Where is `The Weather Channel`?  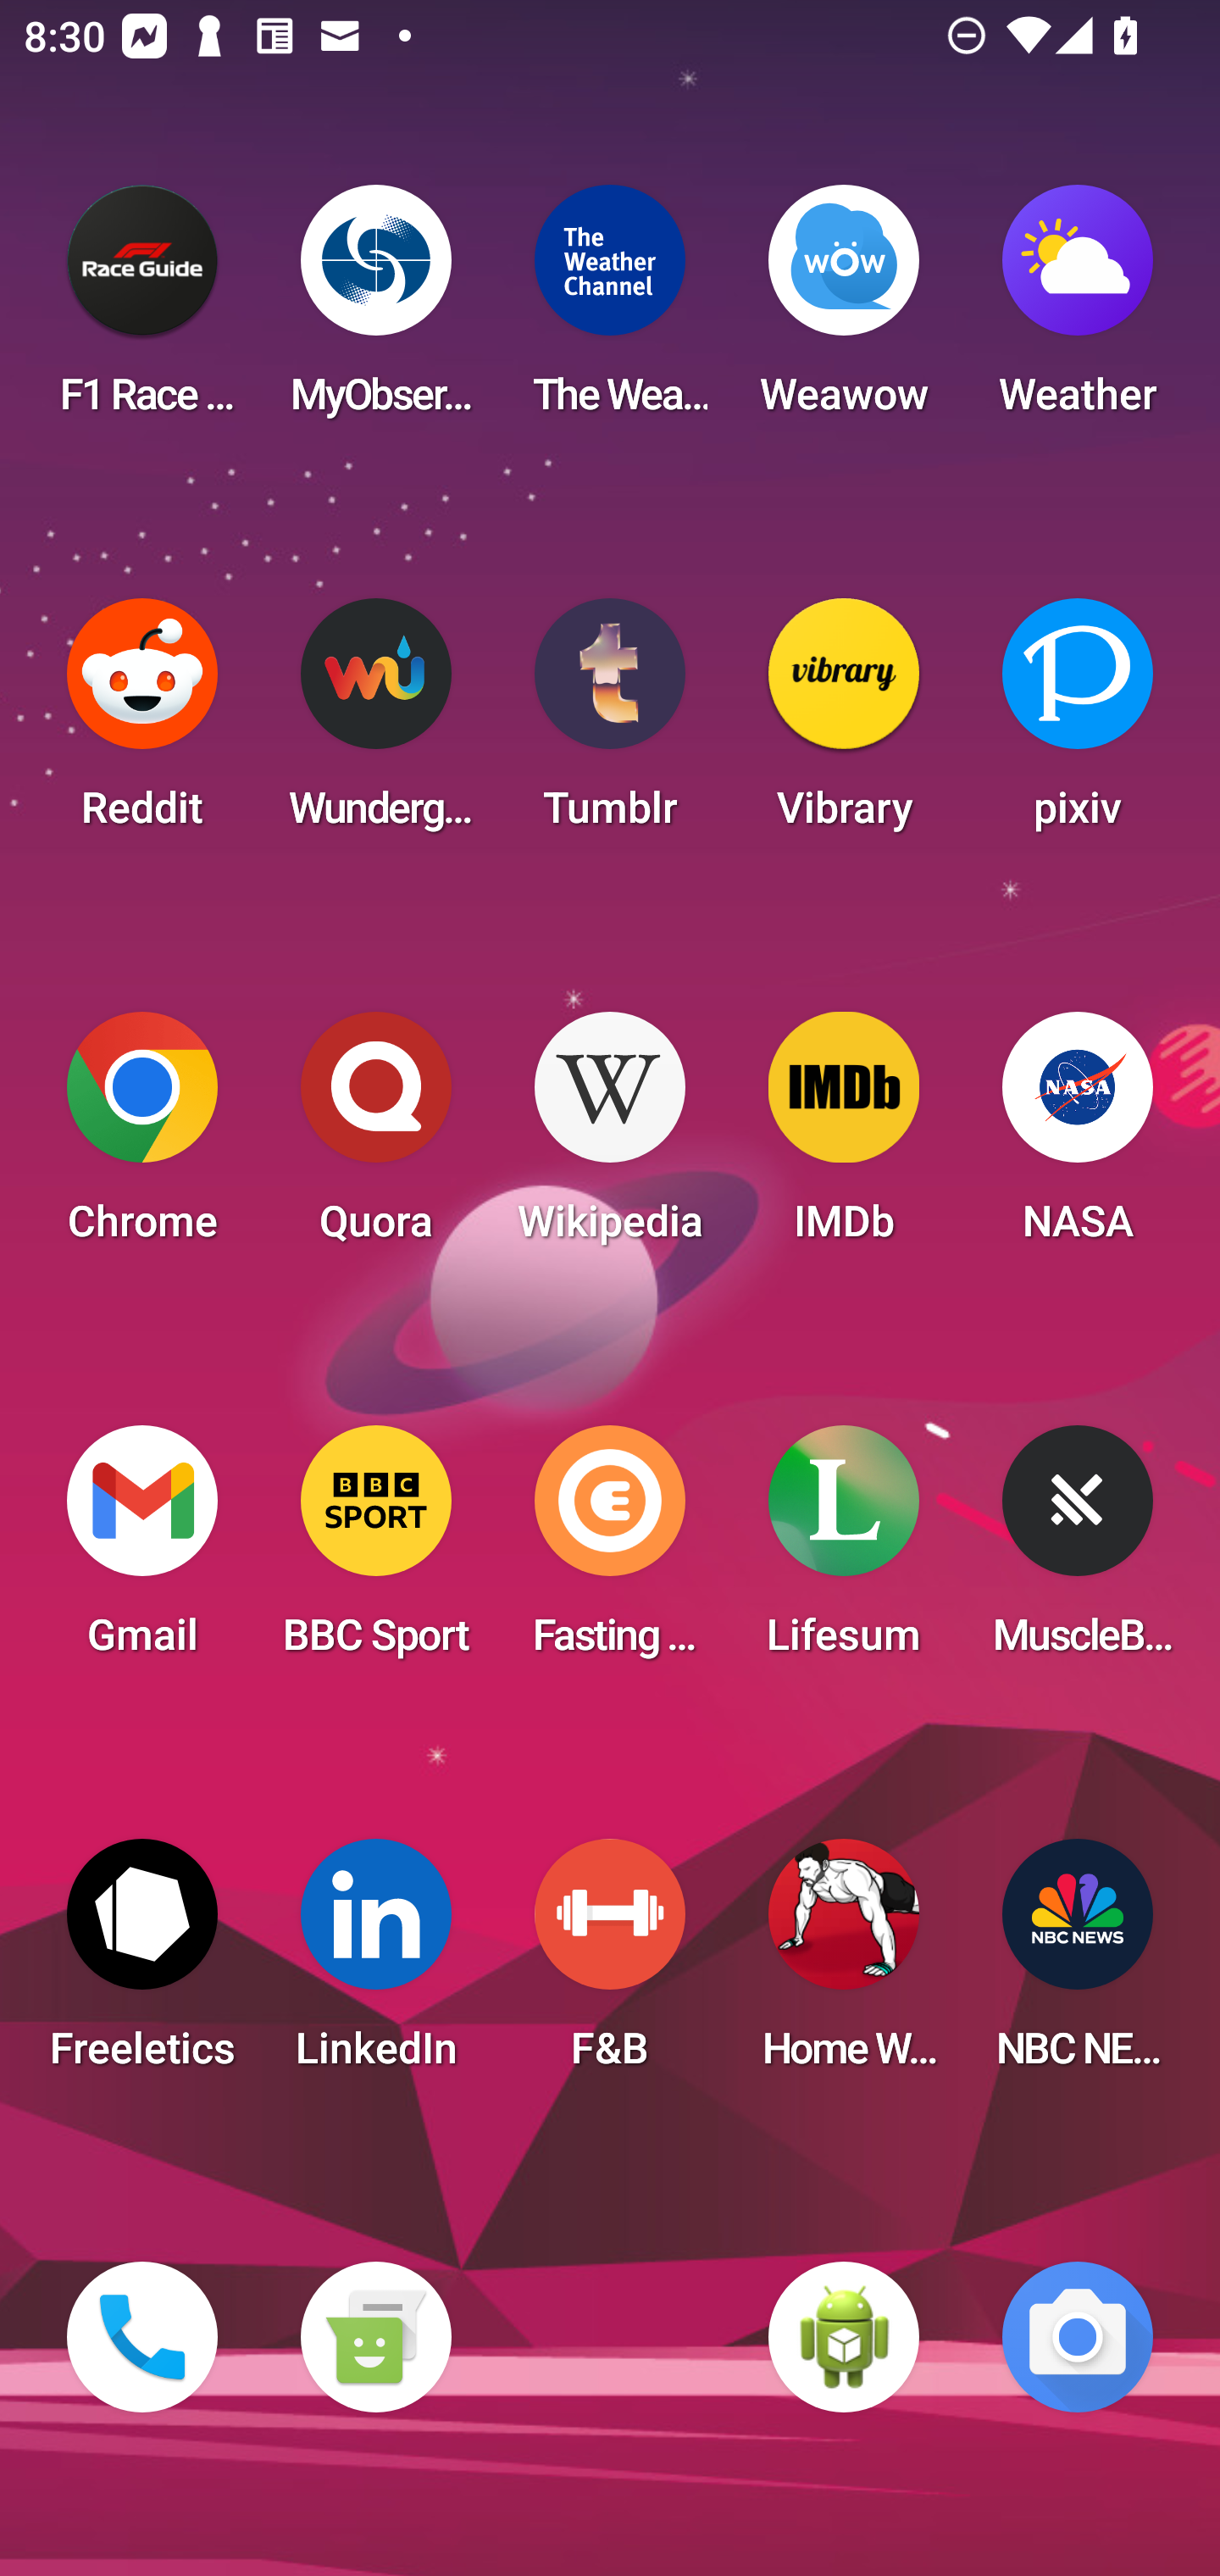
The Weather Channel is located at coordinates (610, 310).